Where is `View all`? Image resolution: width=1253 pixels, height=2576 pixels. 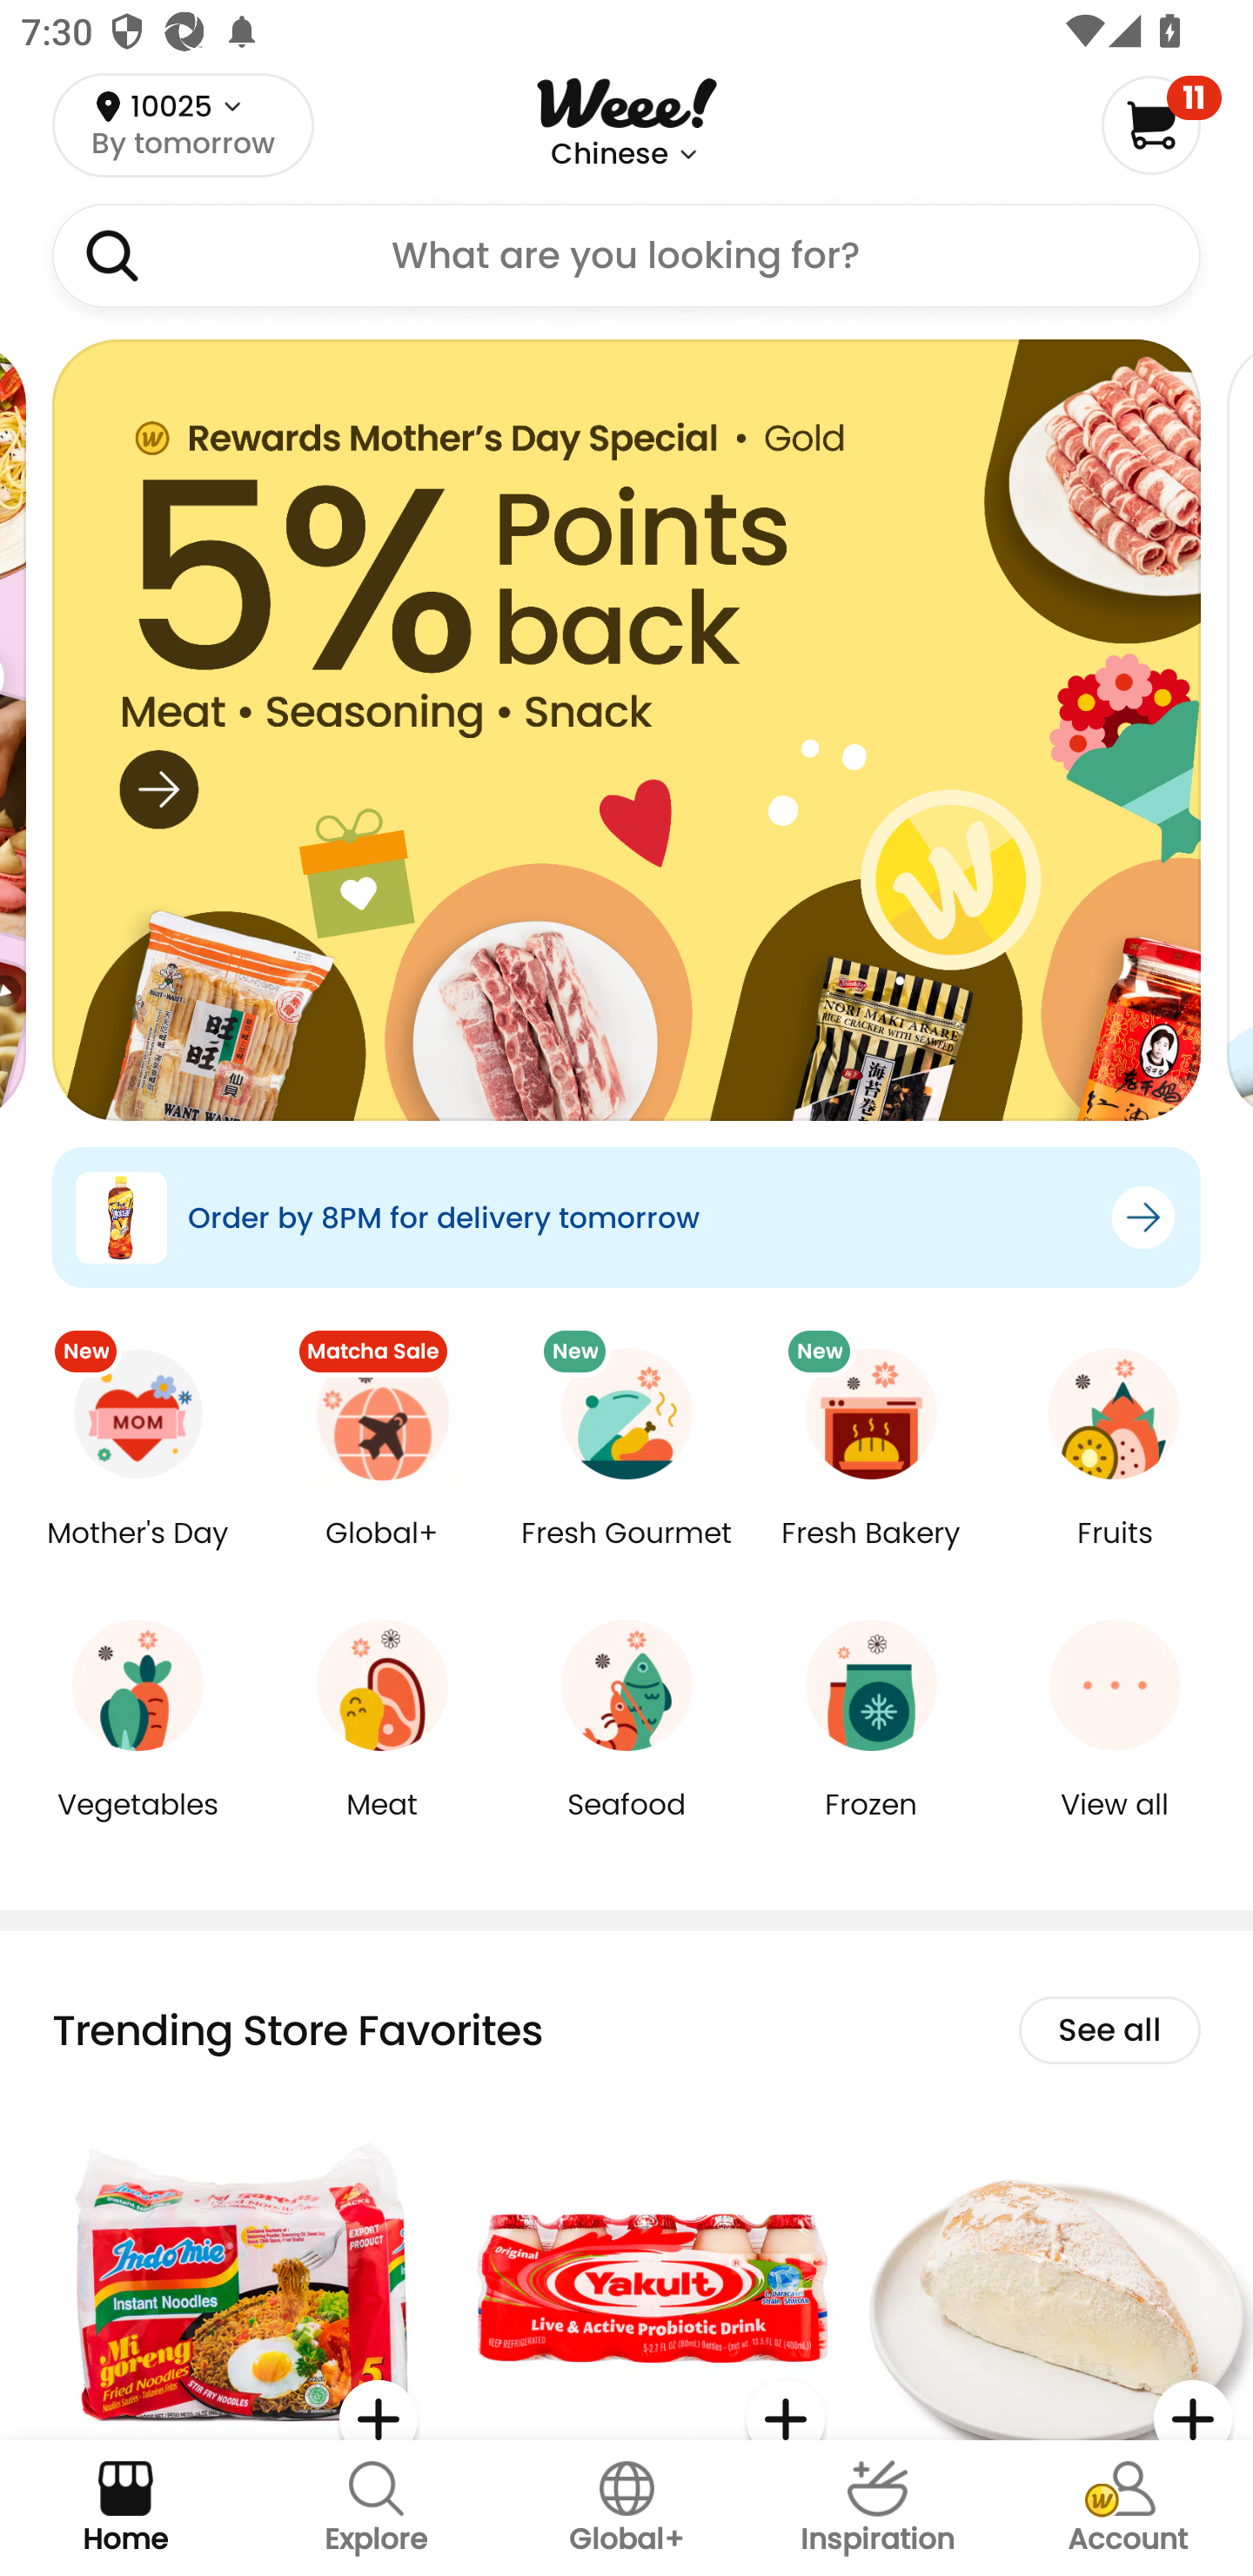
View all is located at coordinates (1115, 1826).